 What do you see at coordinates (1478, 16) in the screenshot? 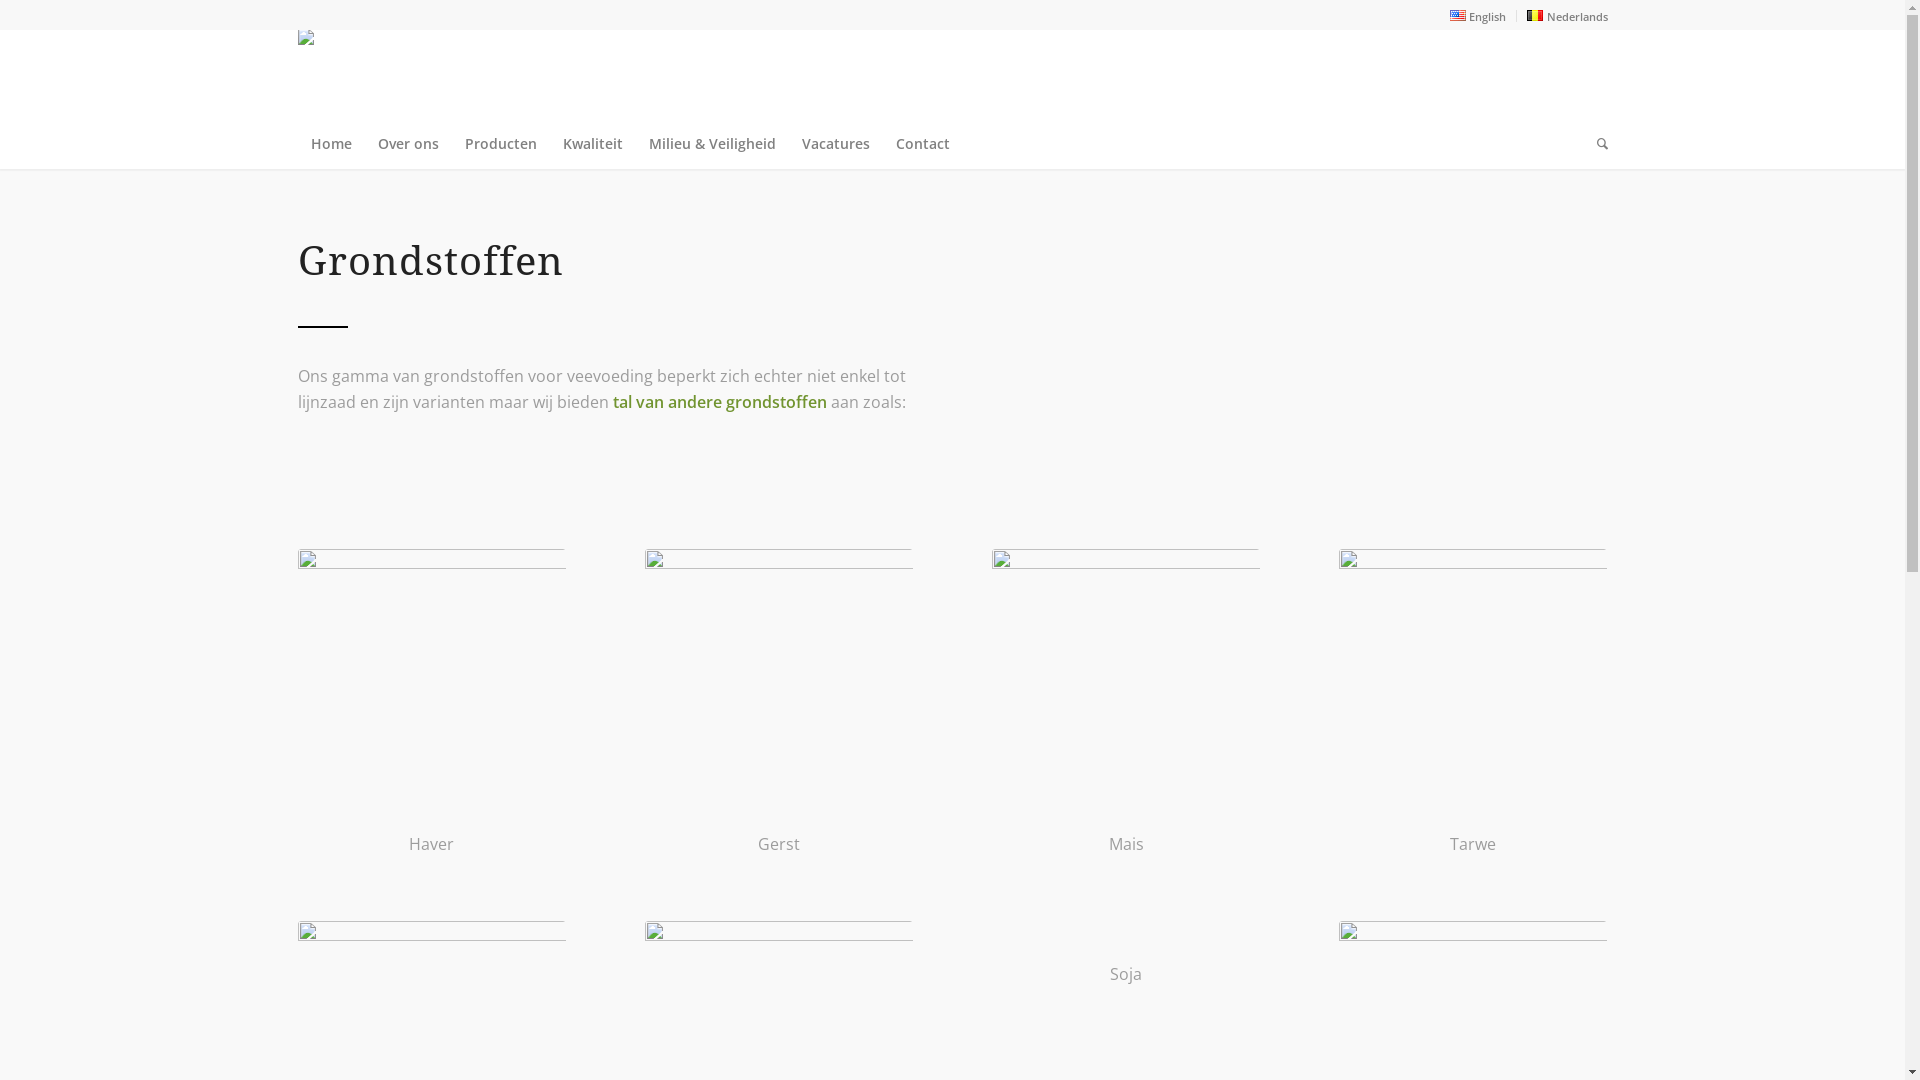
I see `English` at bounding box center [1478, 16].